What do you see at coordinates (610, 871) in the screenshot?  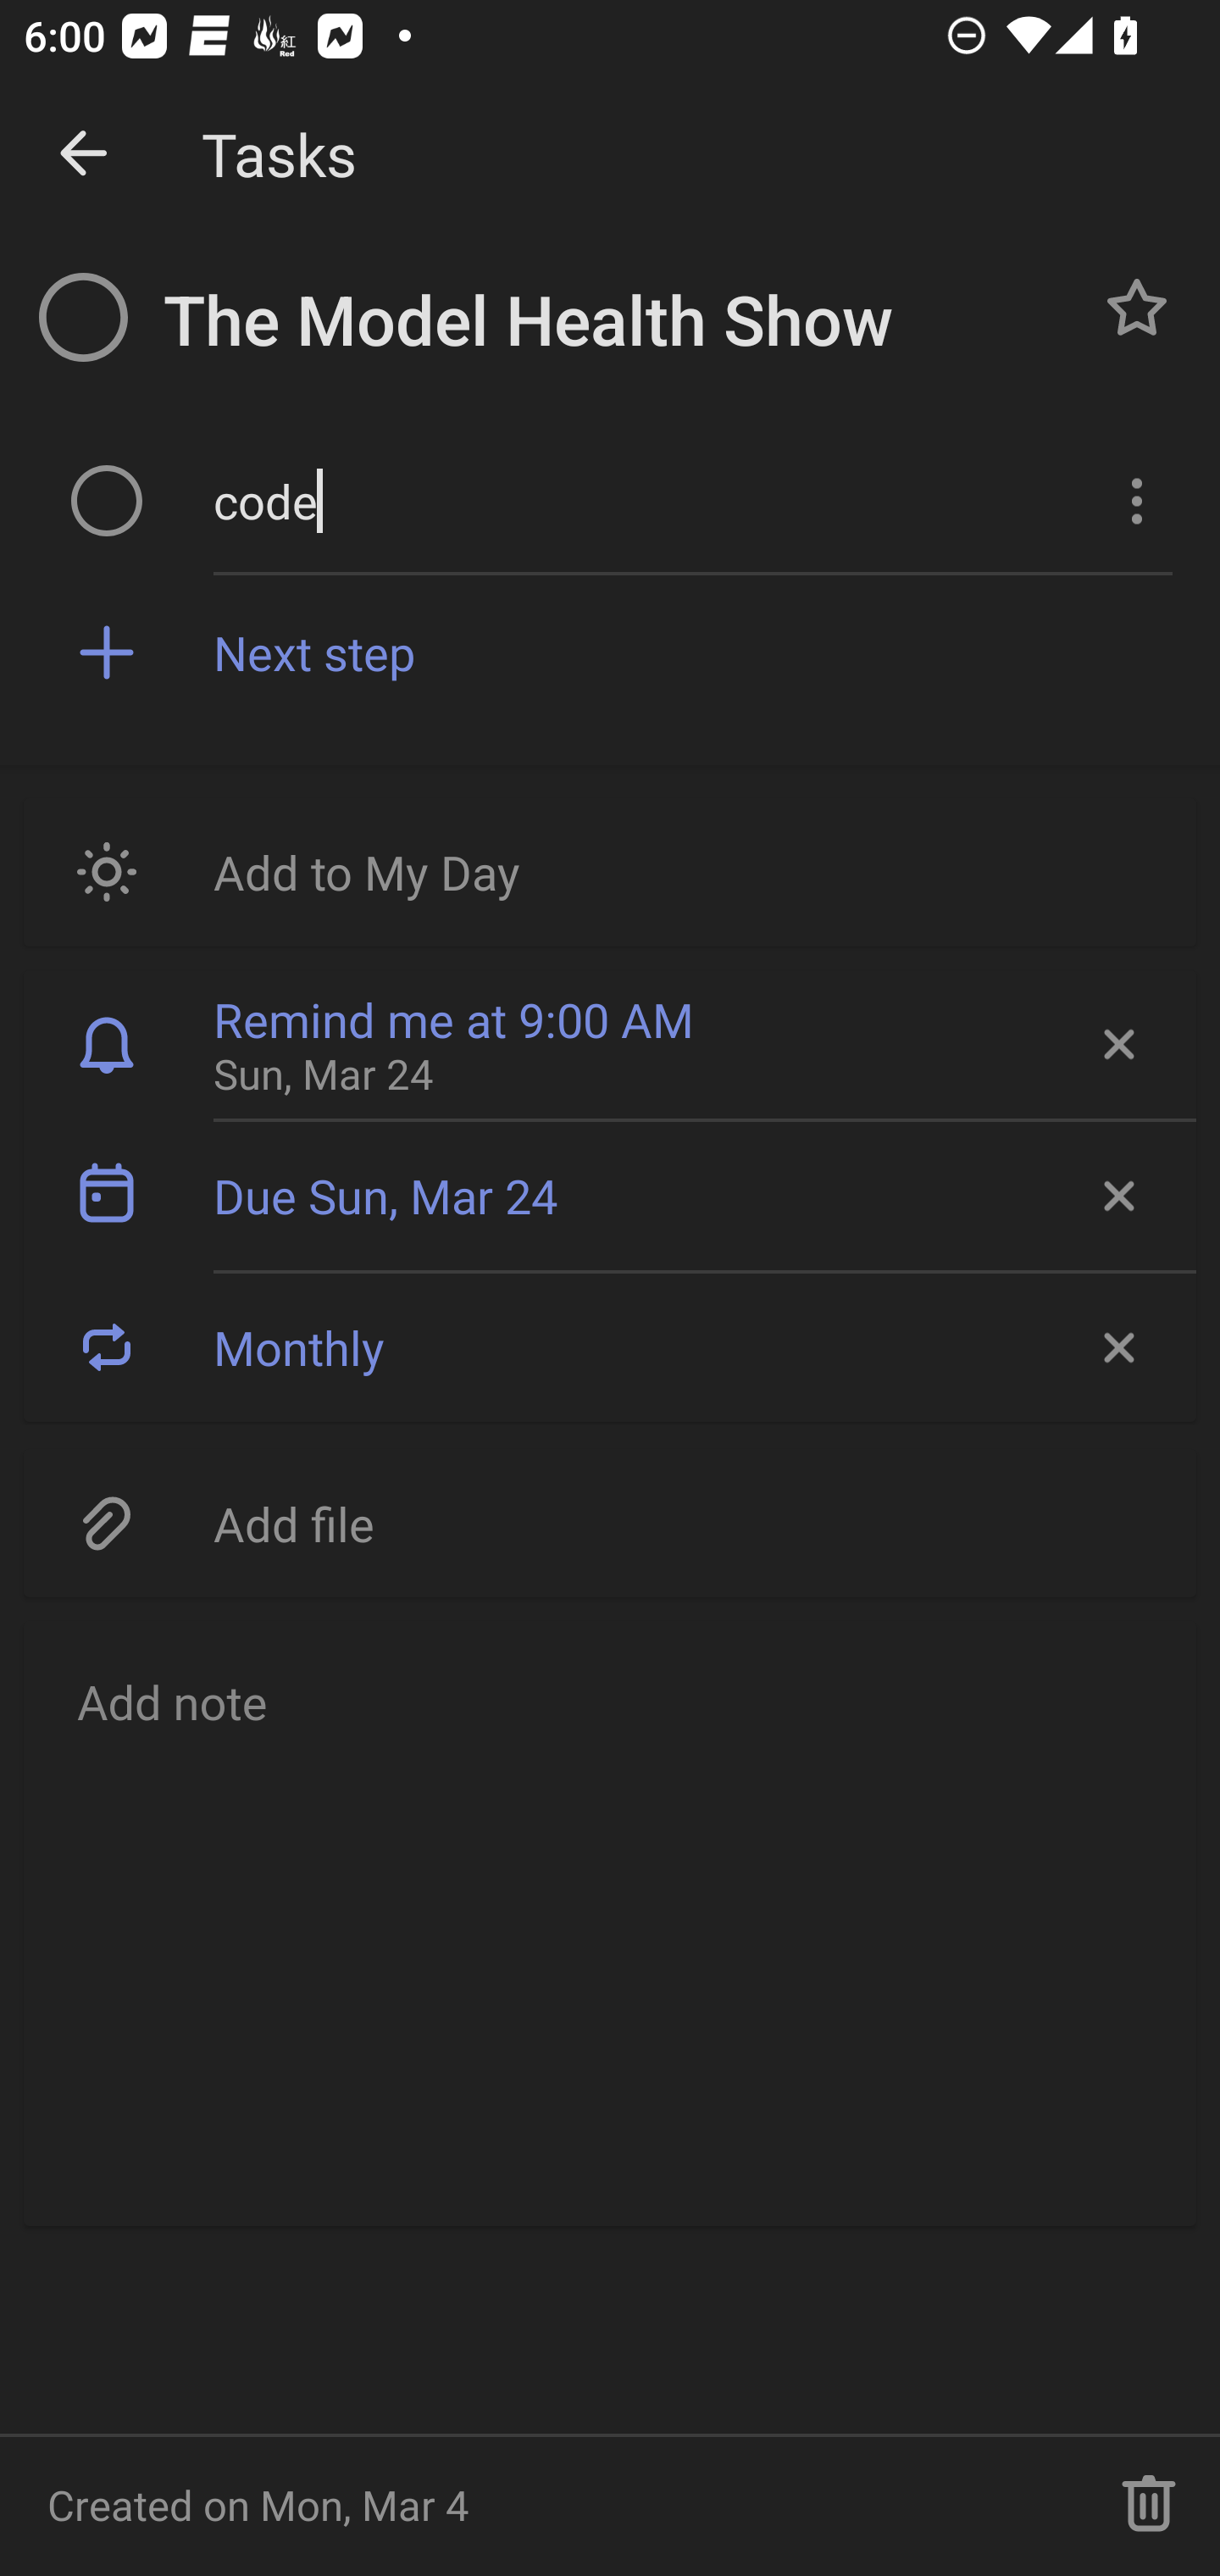 I see `Add to My Day` at bounding box center [610, 871].